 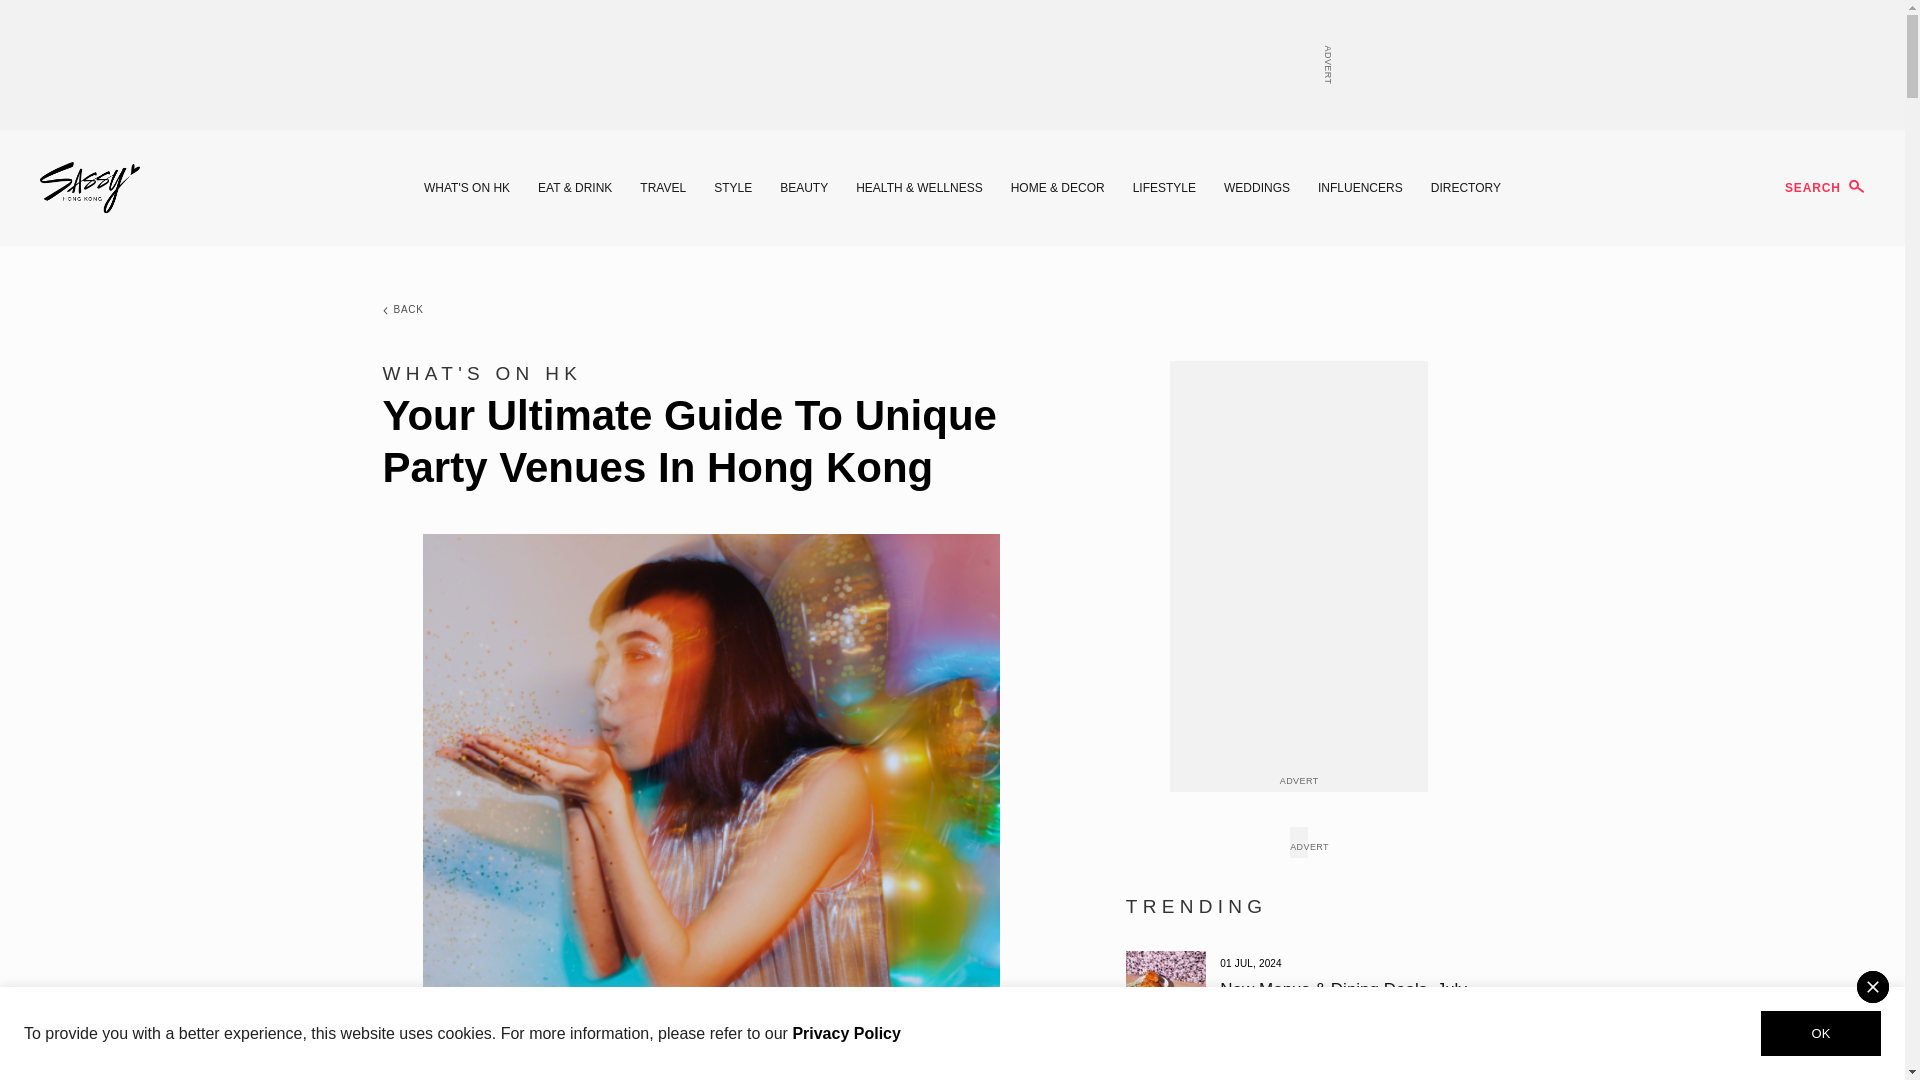 I want to click on 3rd party ad content, so click(x=951, y=65).